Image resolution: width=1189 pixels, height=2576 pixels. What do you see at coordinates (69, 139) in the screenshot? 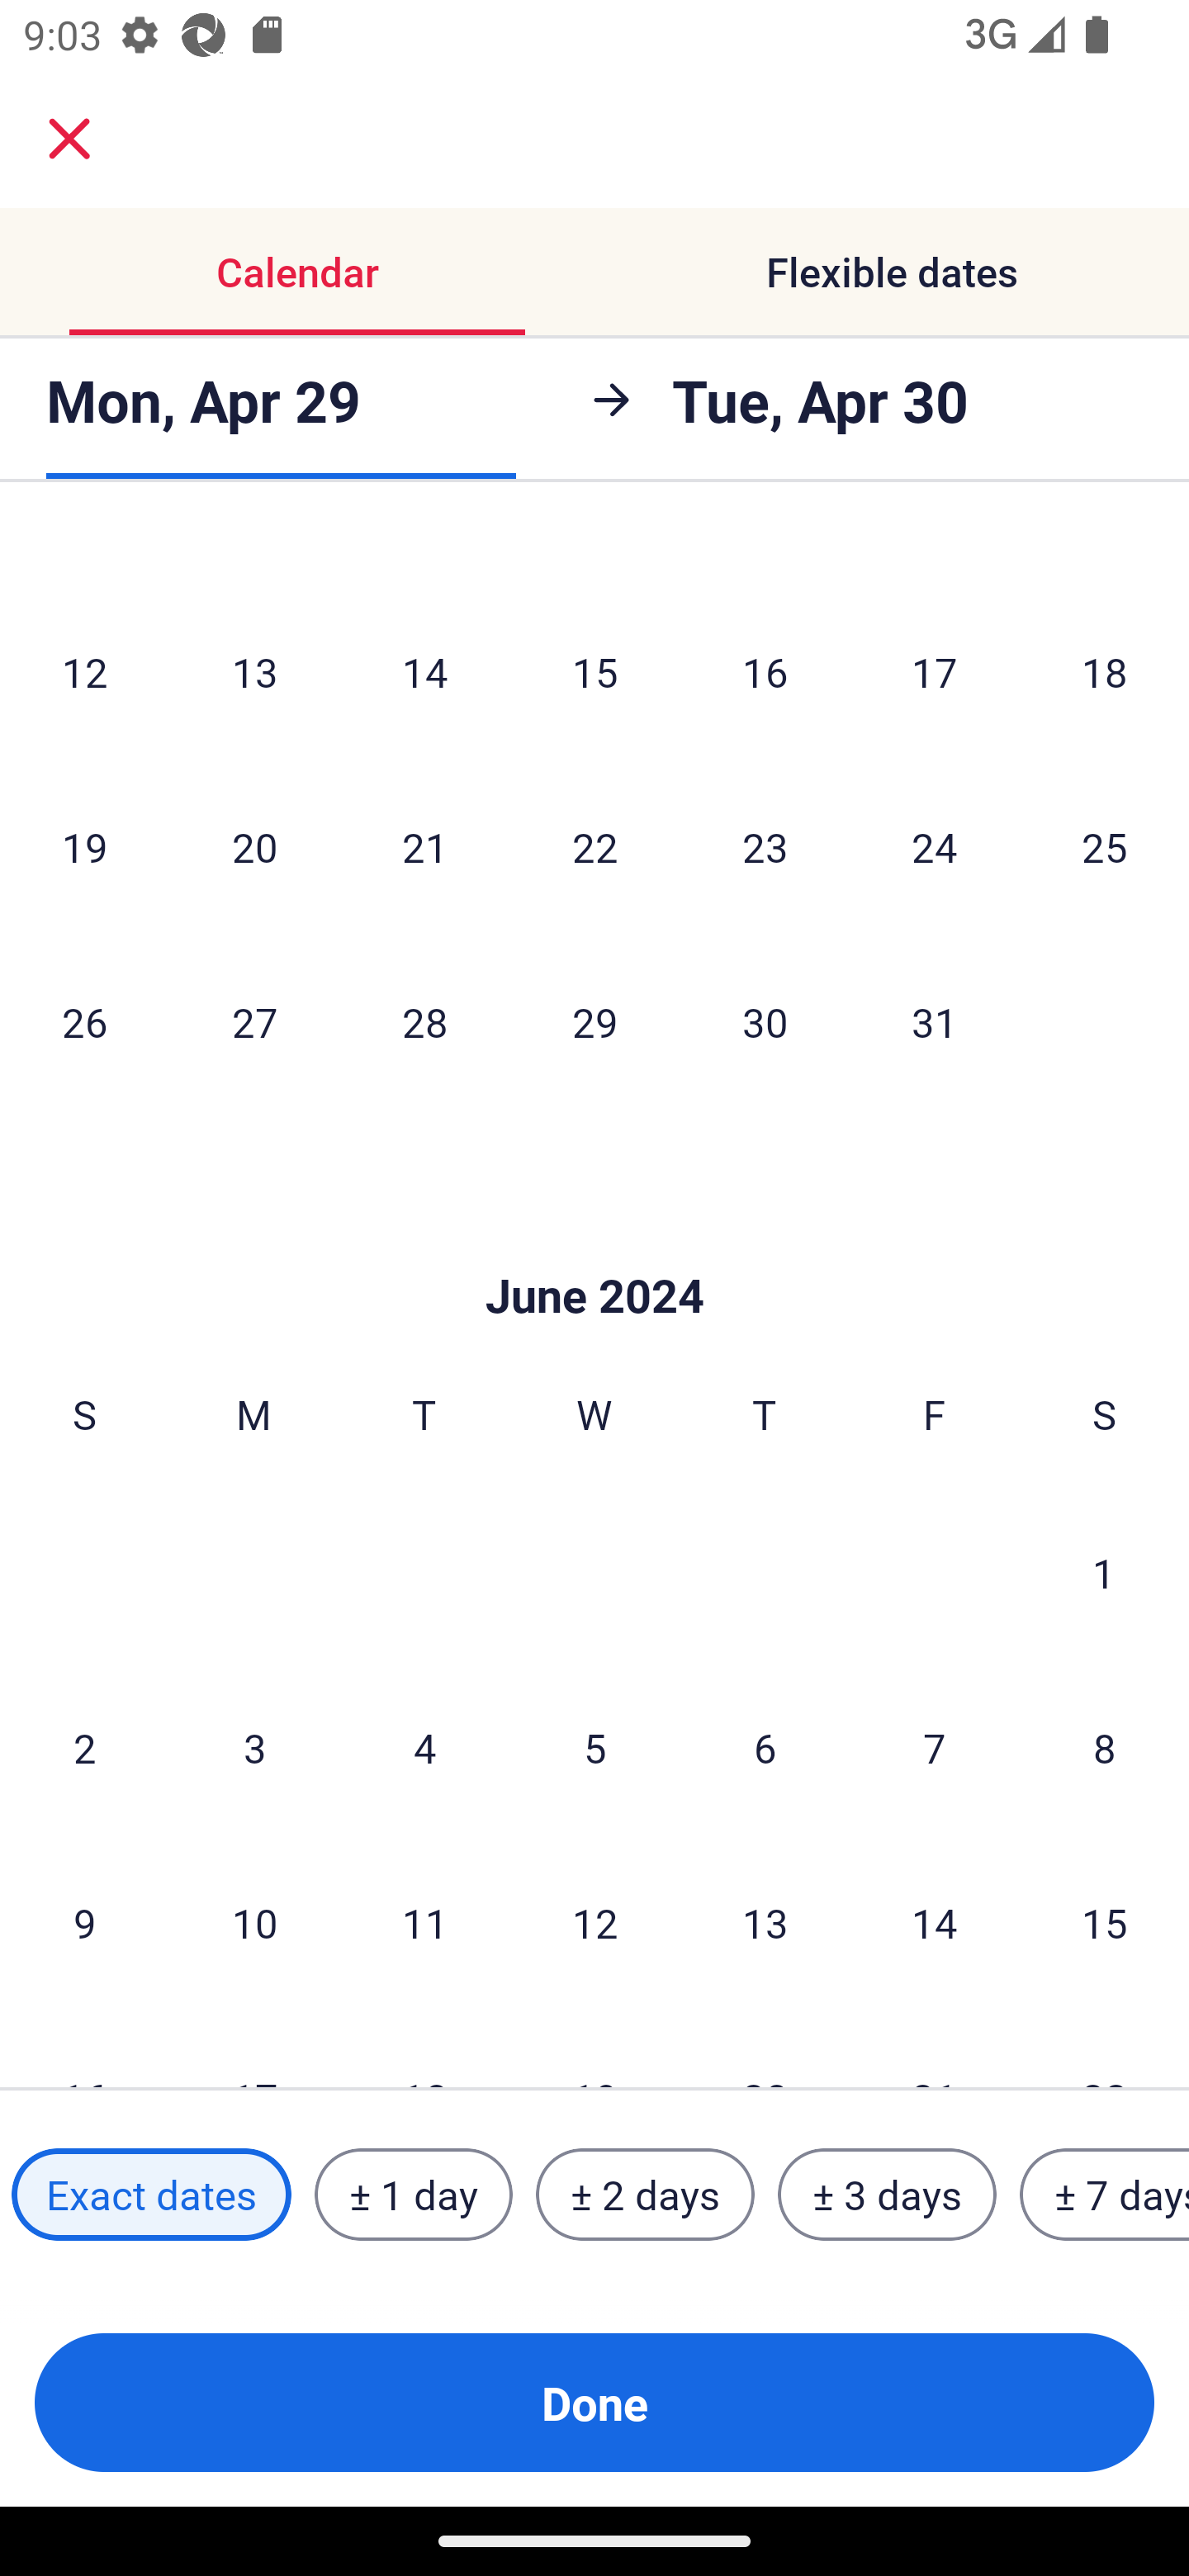
I see `close.` at bounding box center [69, 139].